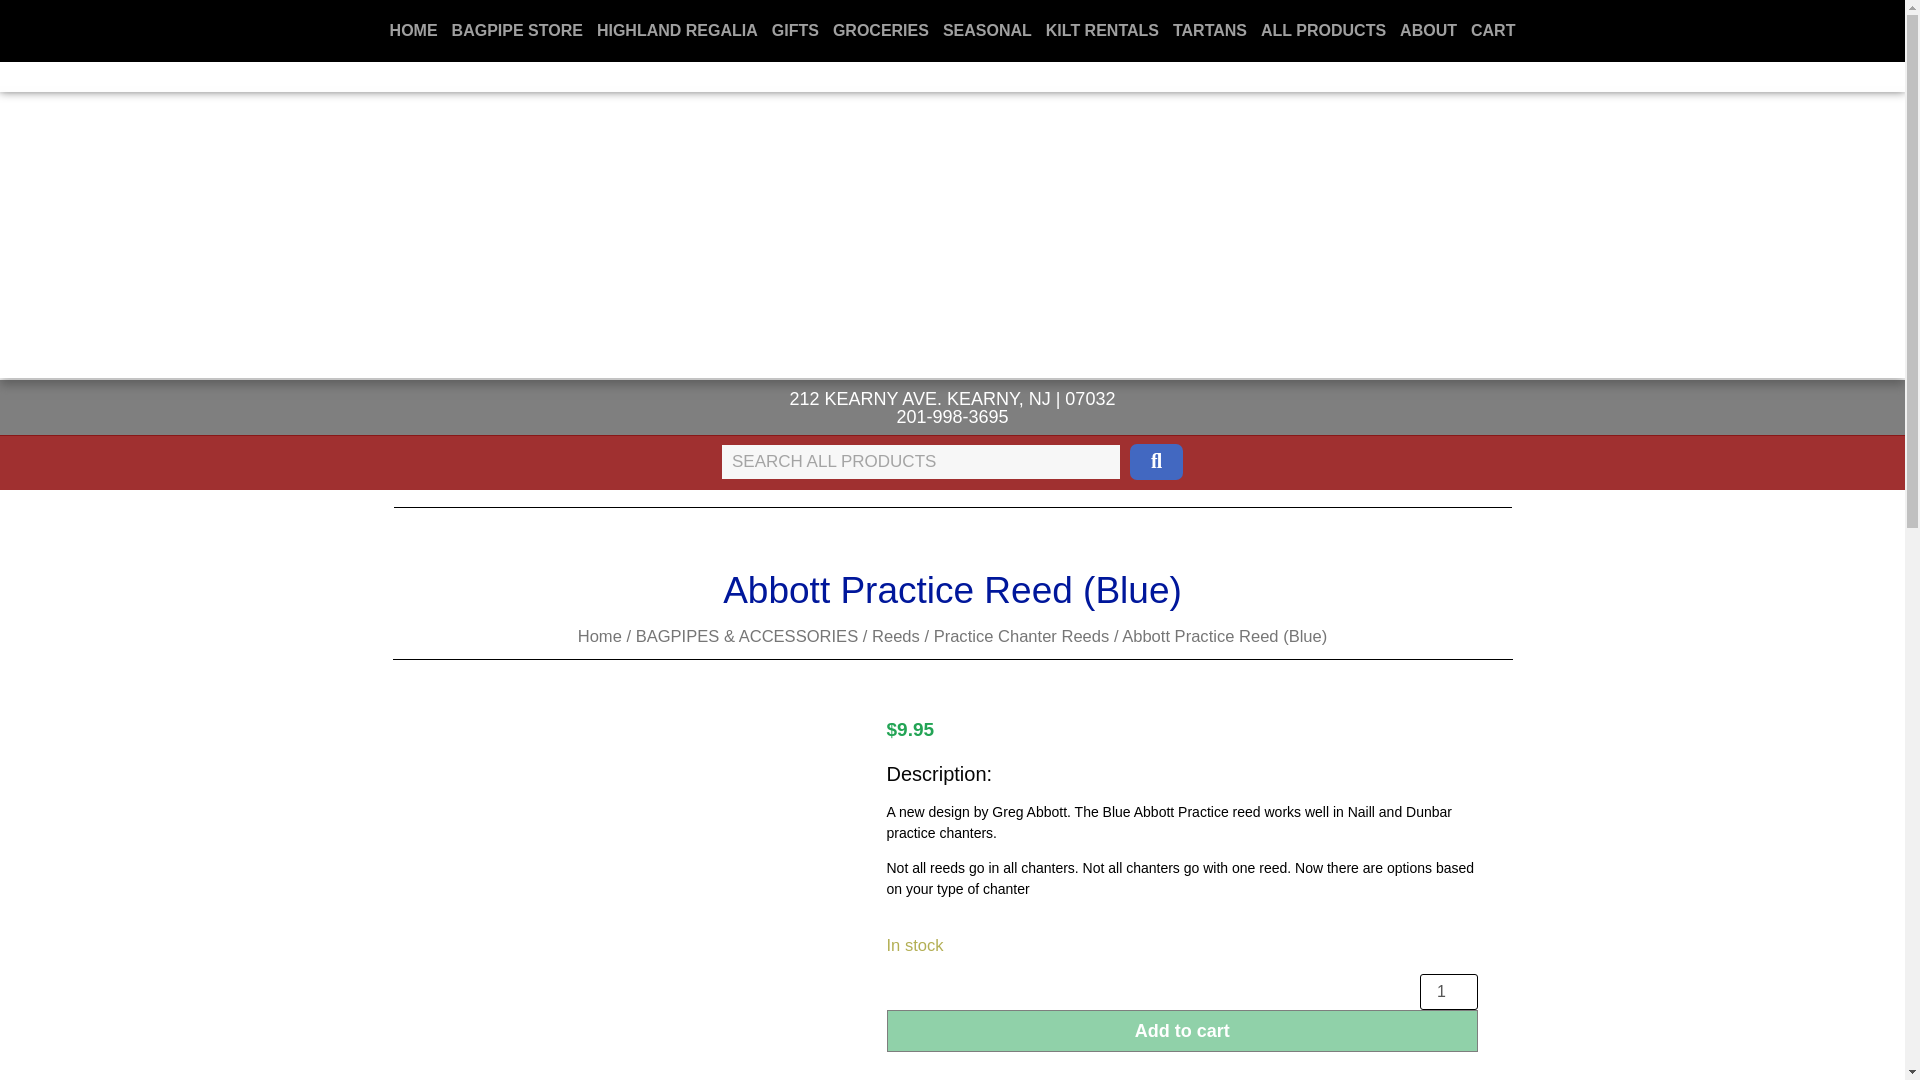  I want to click on 1, so click(1449, 992).